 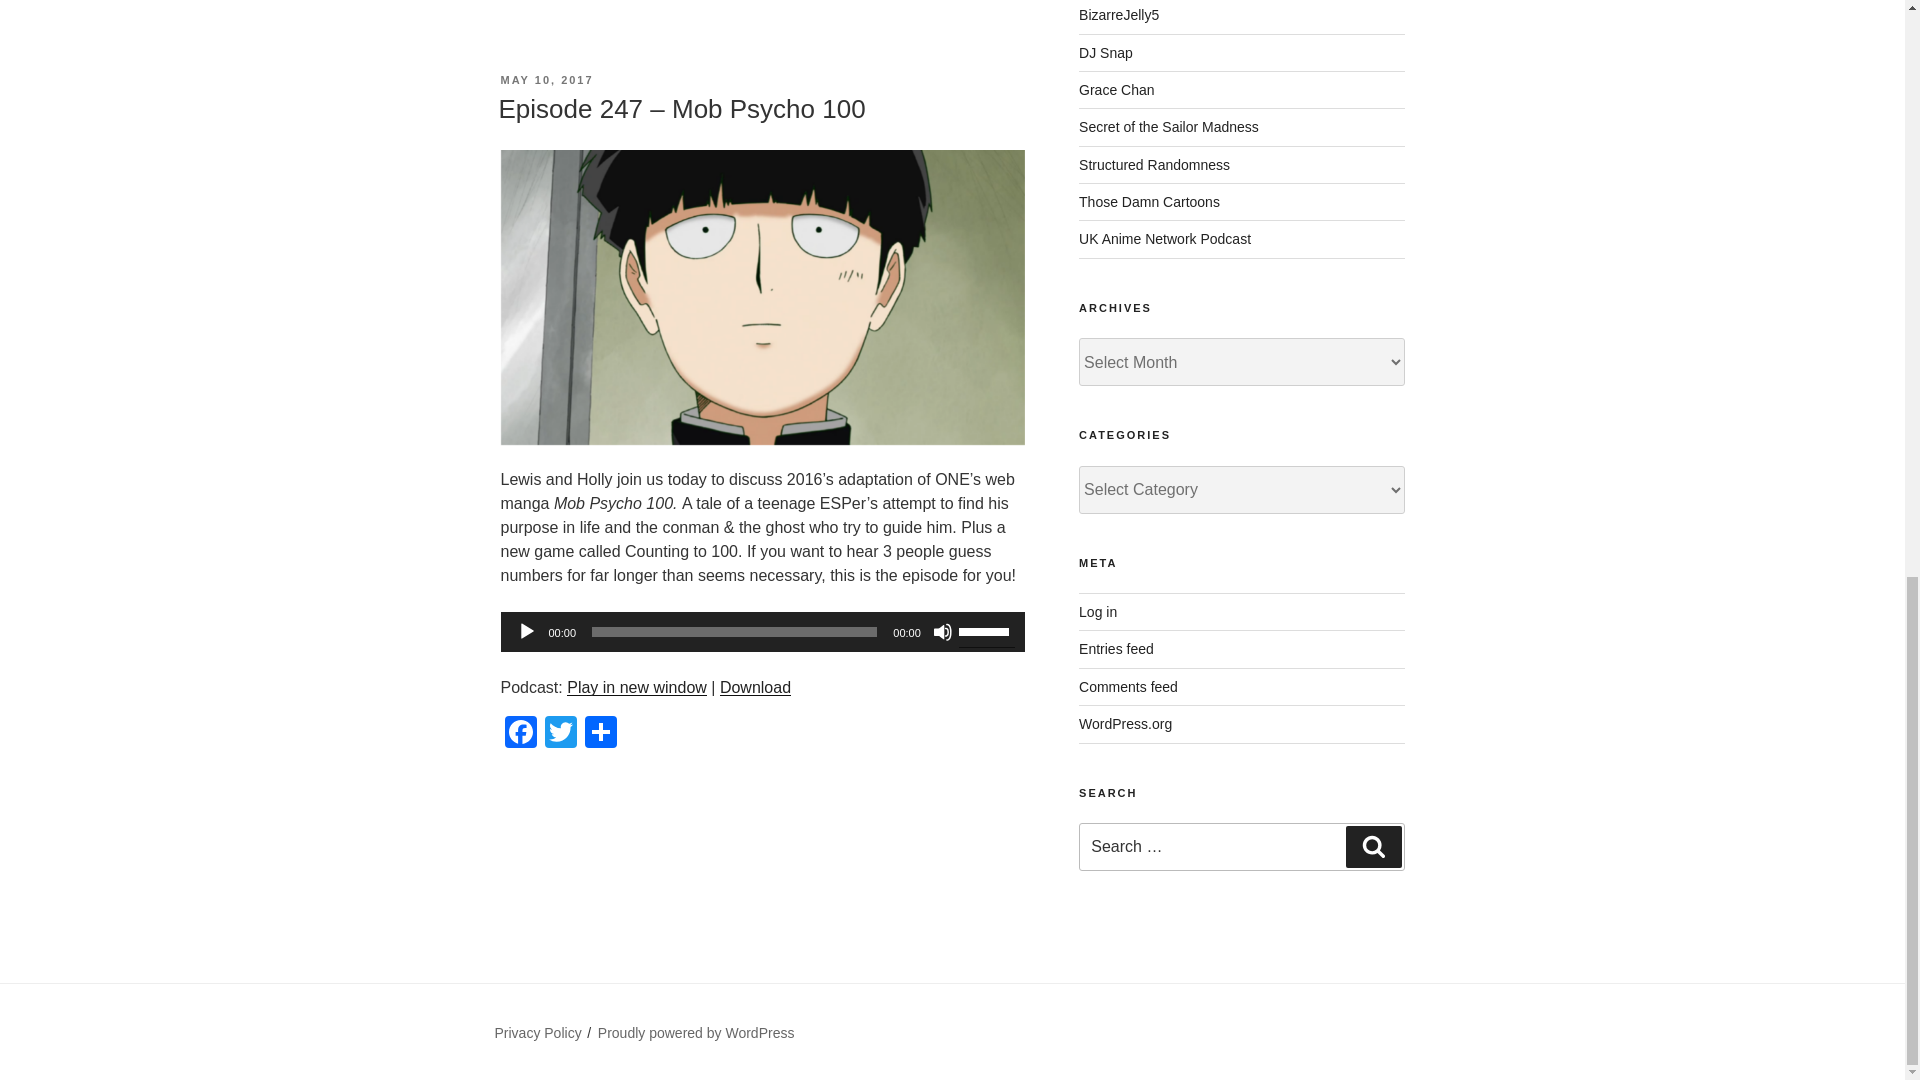 I want to click on Twitter, so click(x=559, y=734).